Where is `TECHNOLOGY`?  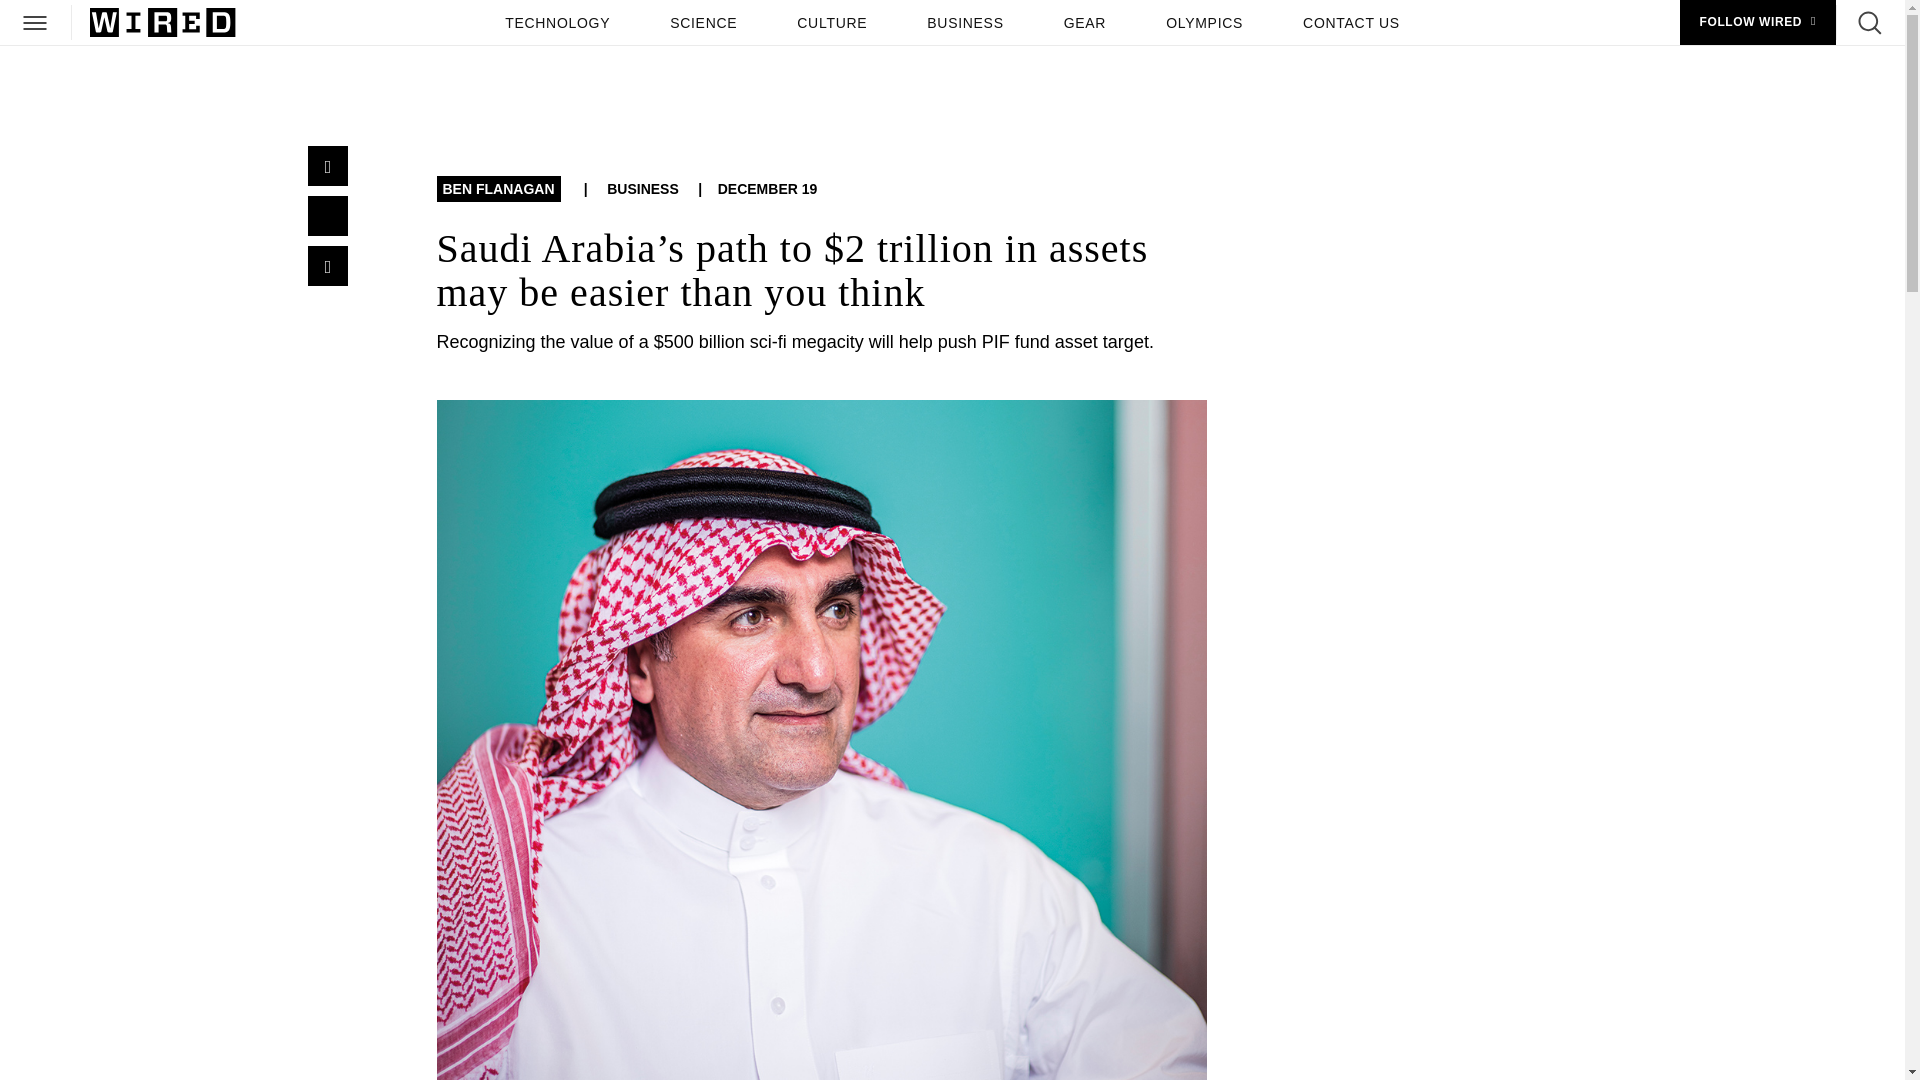 TECHNOLOGY is located at coordinates (558, 23).